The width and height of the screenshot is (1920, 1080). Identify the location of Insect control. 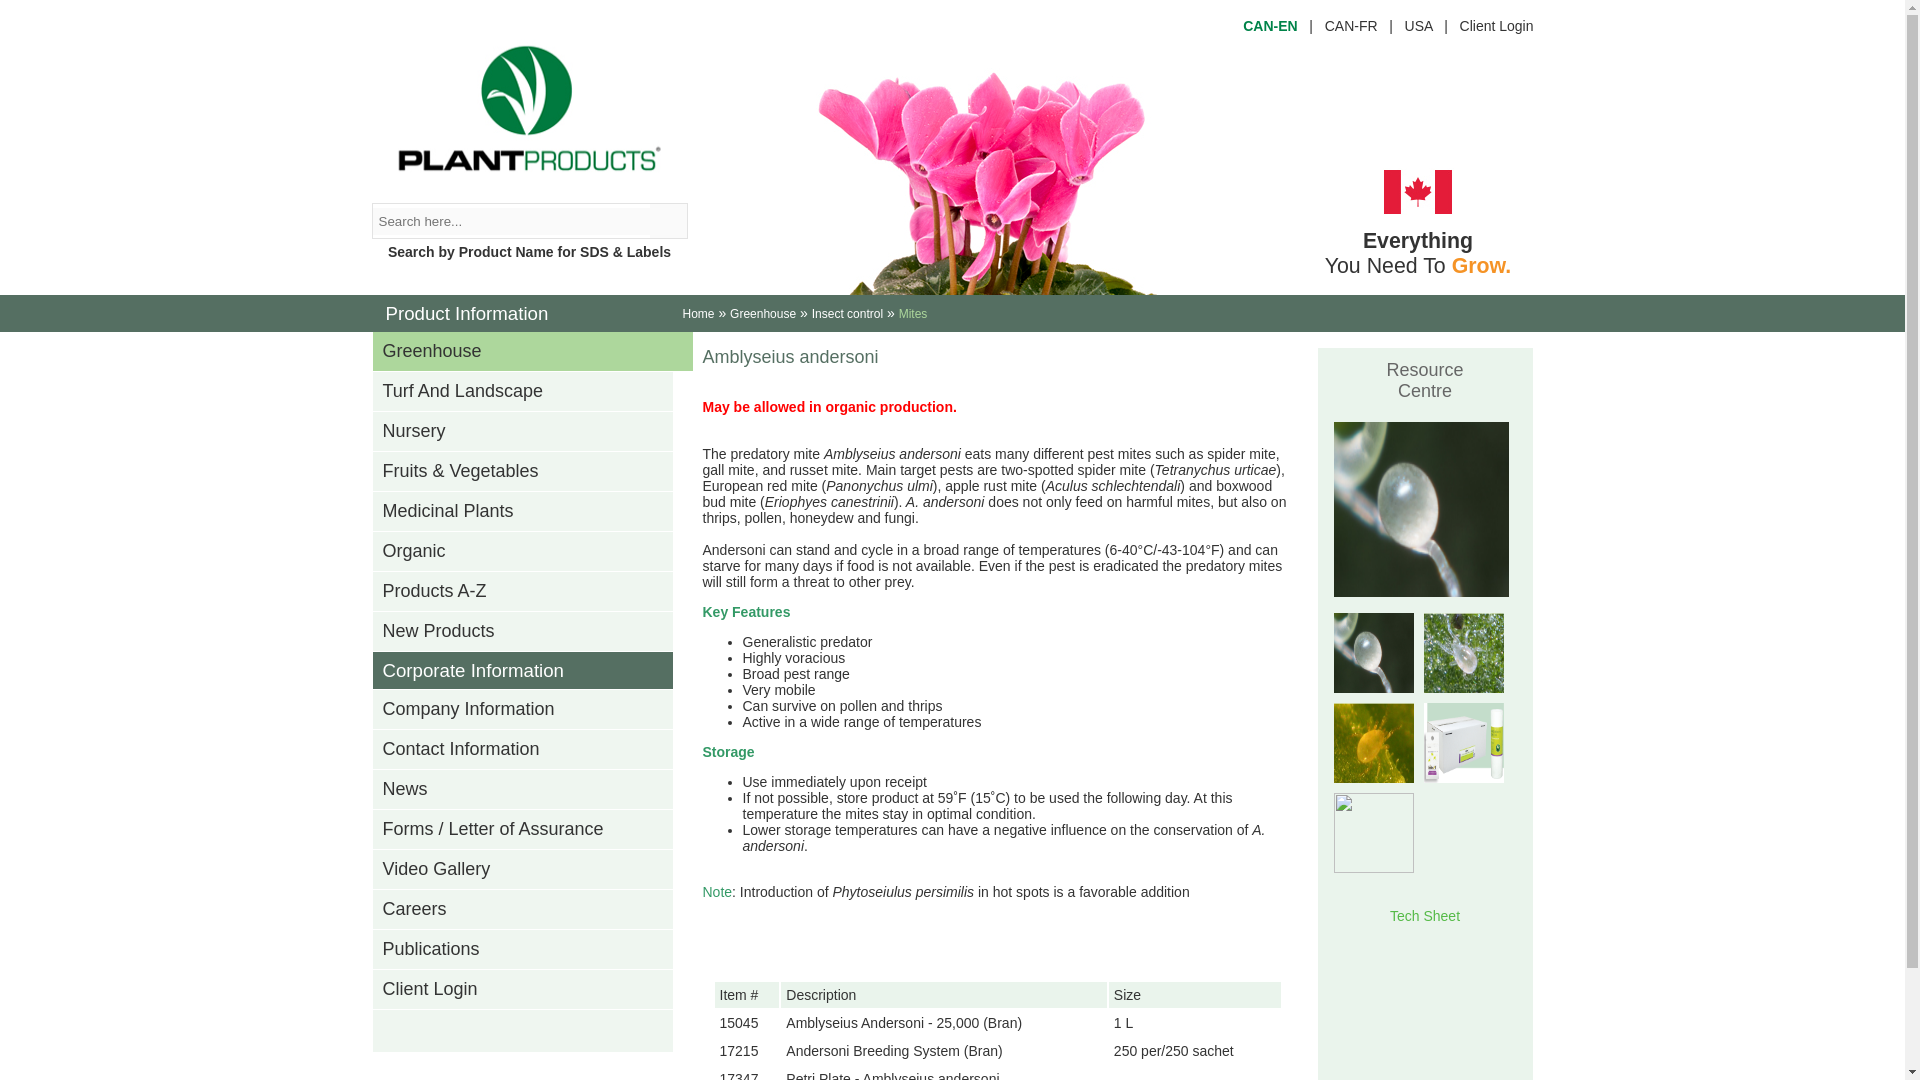
(848, 312).